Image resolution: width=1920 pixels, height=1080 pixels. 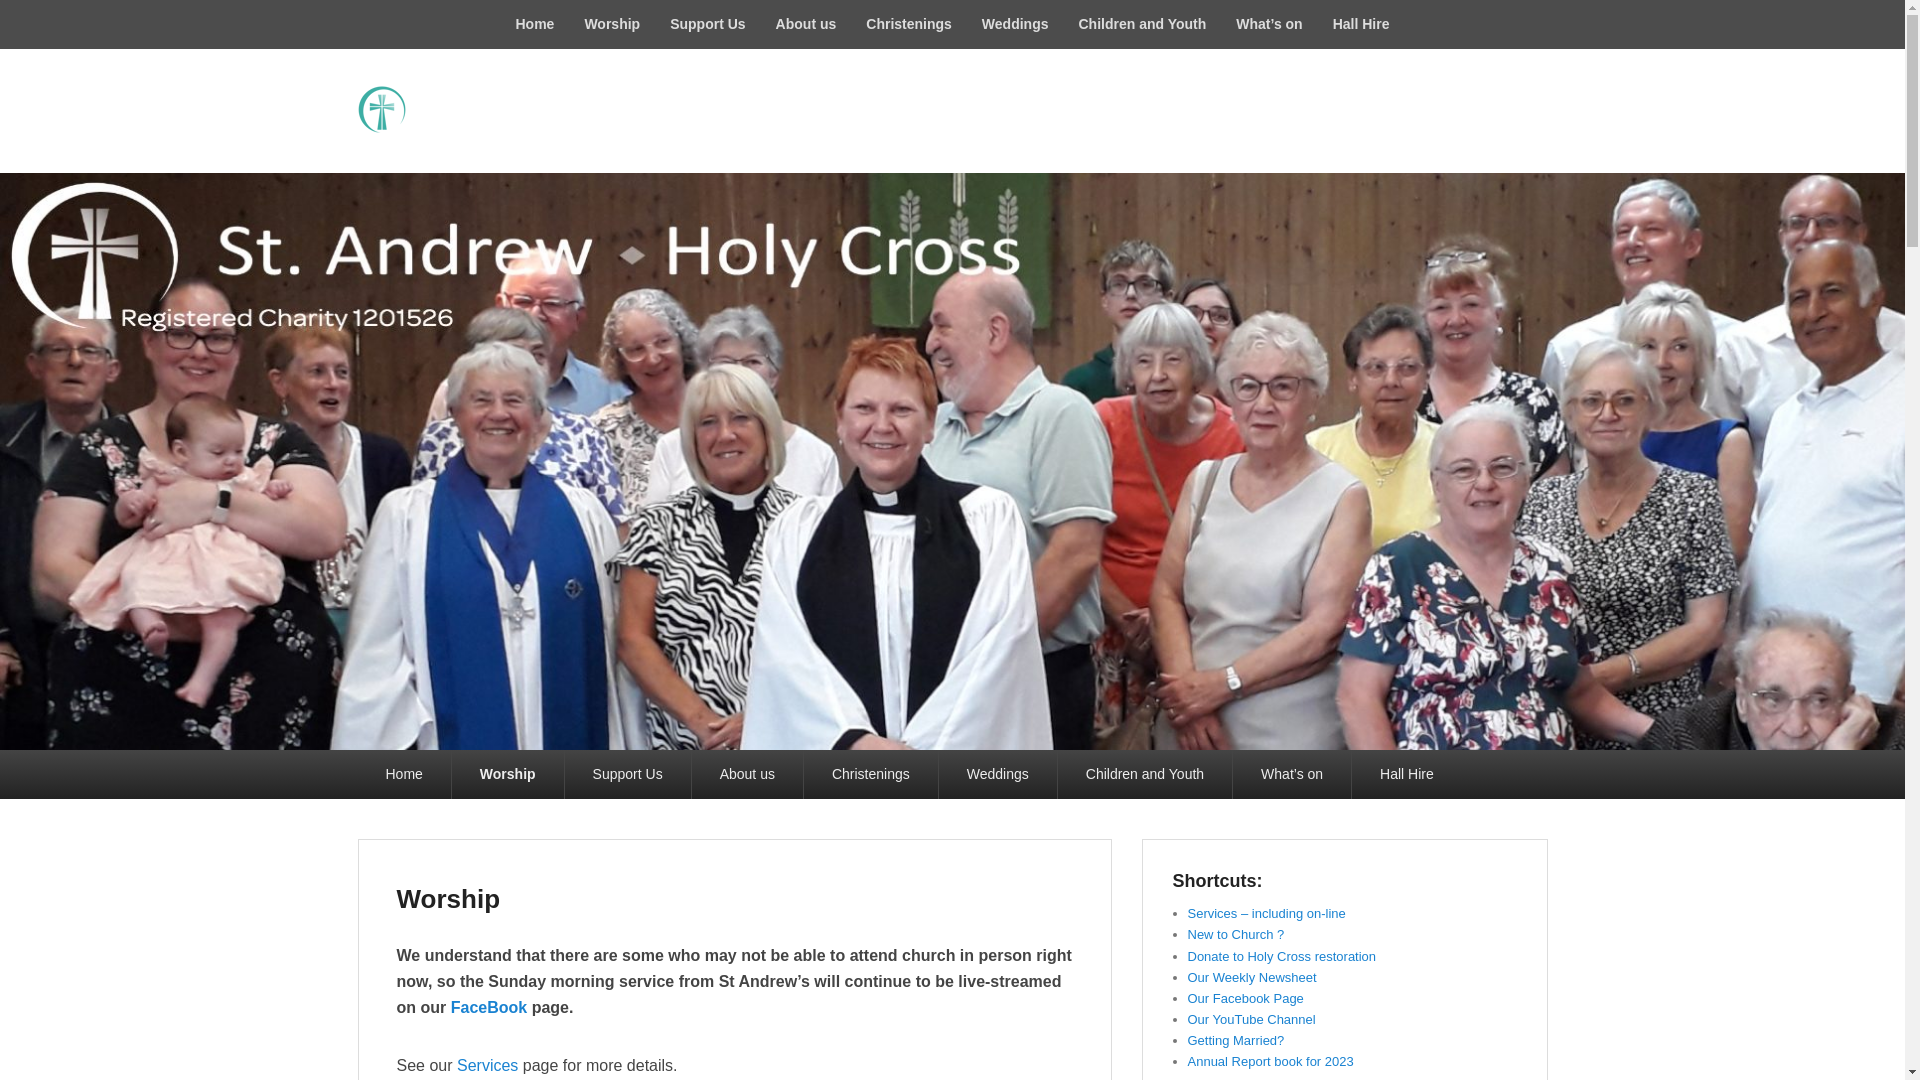 I want to click on About us, so click(x=806, y=24).